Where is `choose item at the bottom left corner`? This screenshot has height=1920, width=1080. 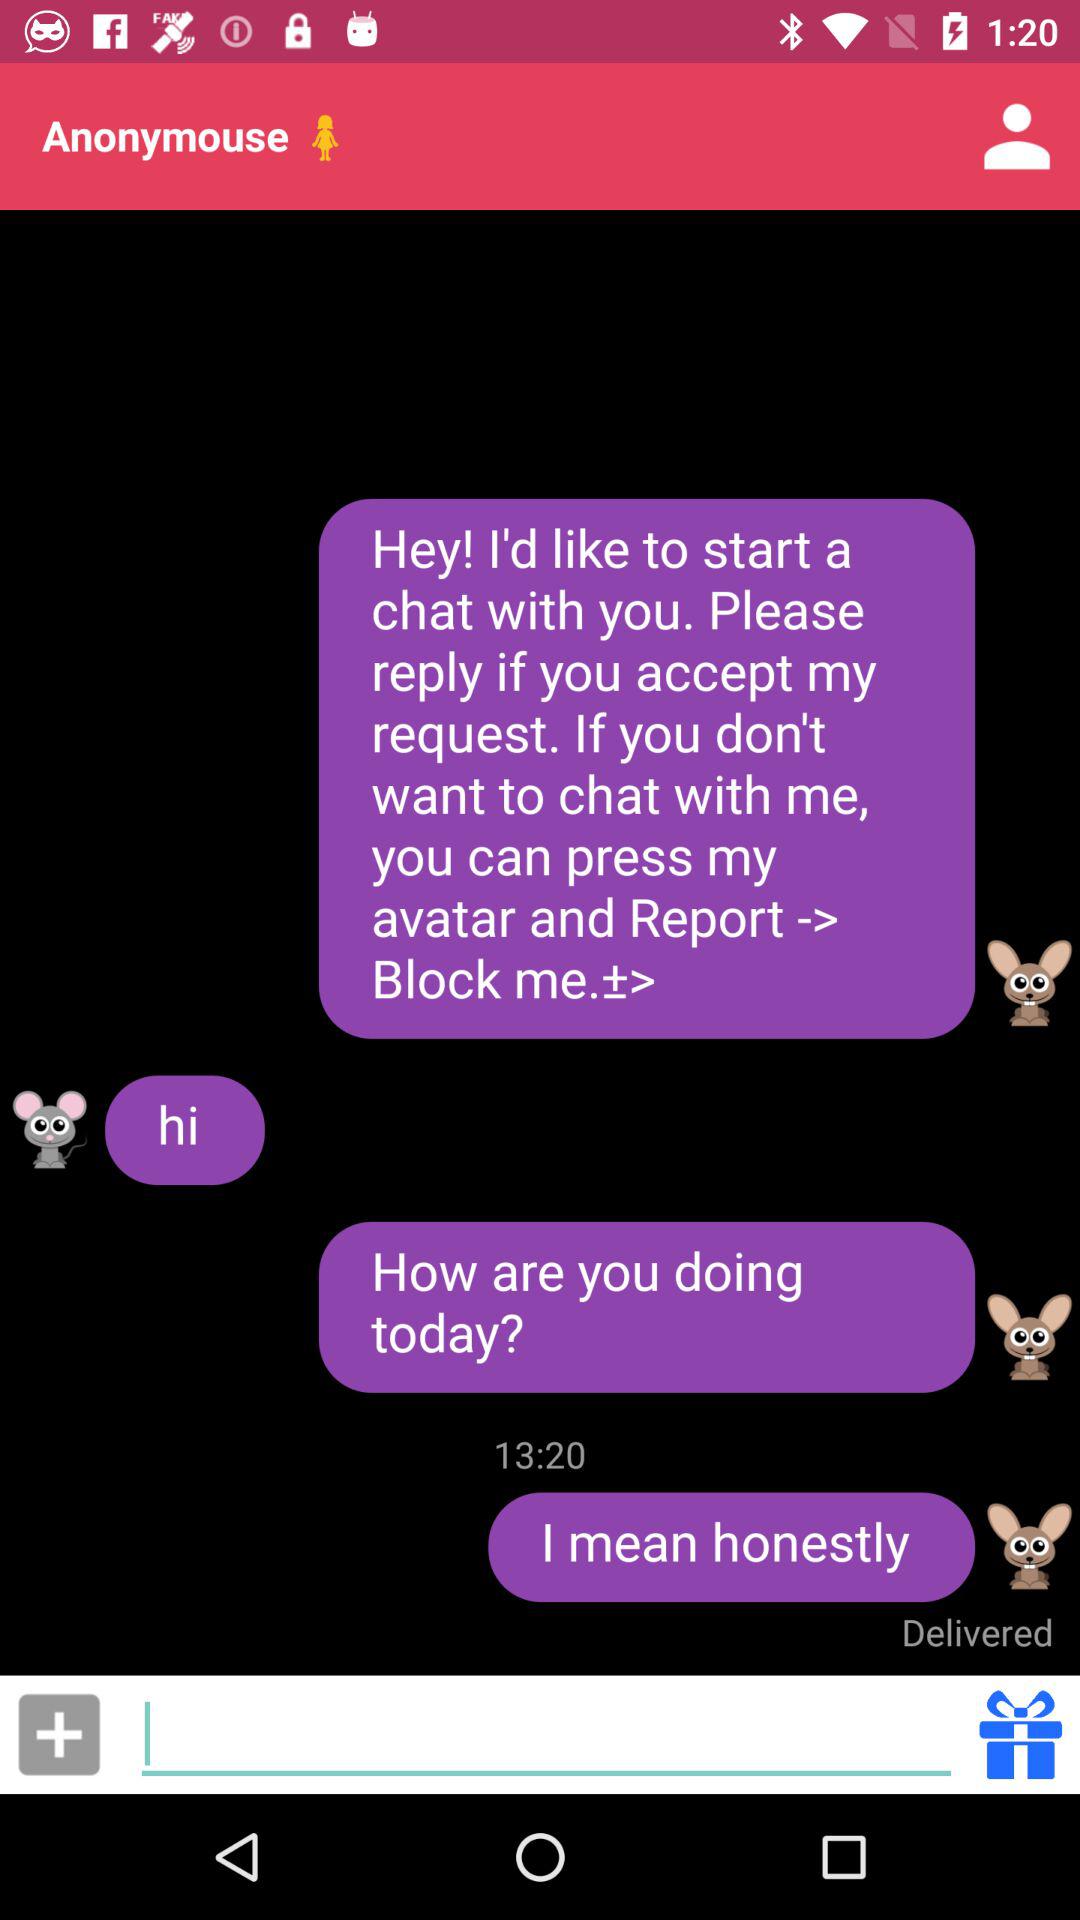 choose item at the bottom left corner is located at coordinates (59, 1734).